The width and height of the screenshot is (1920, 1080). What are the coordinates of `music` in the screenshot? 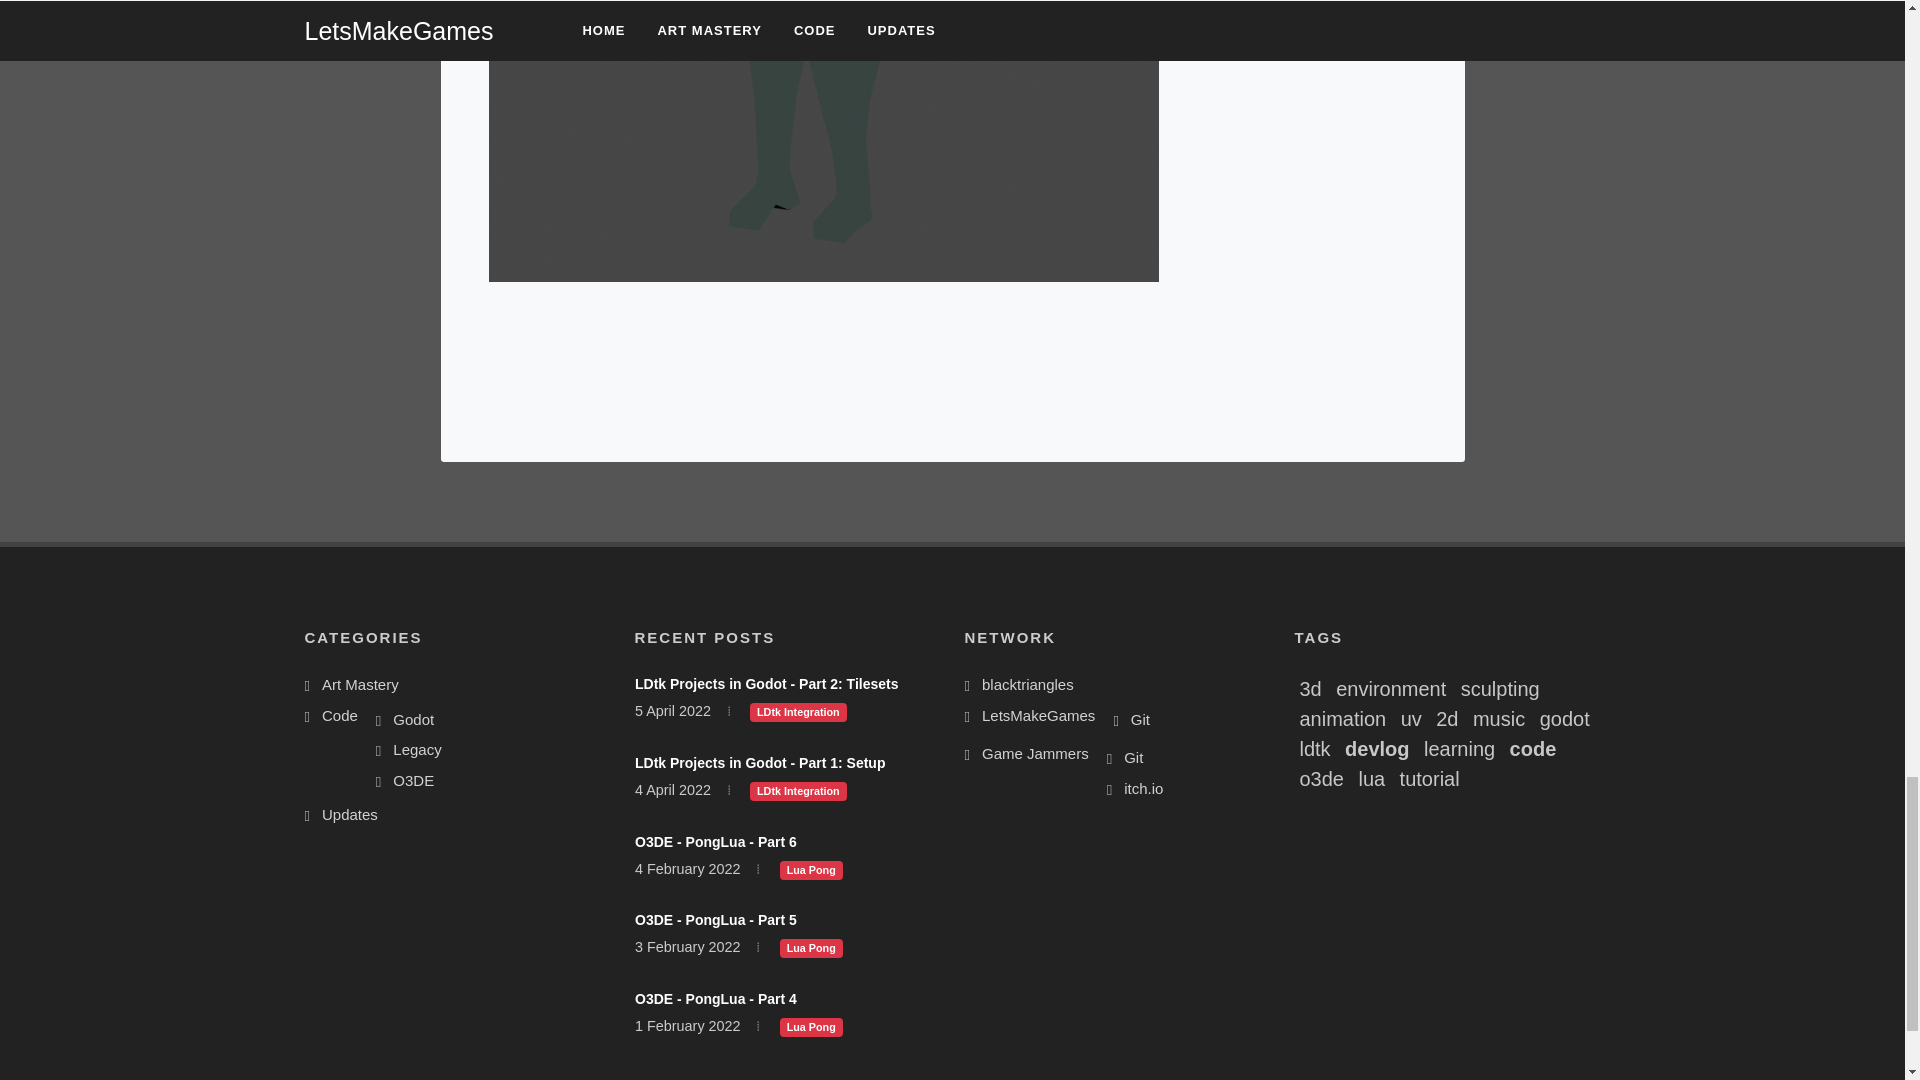 It's located at (1498, 719).